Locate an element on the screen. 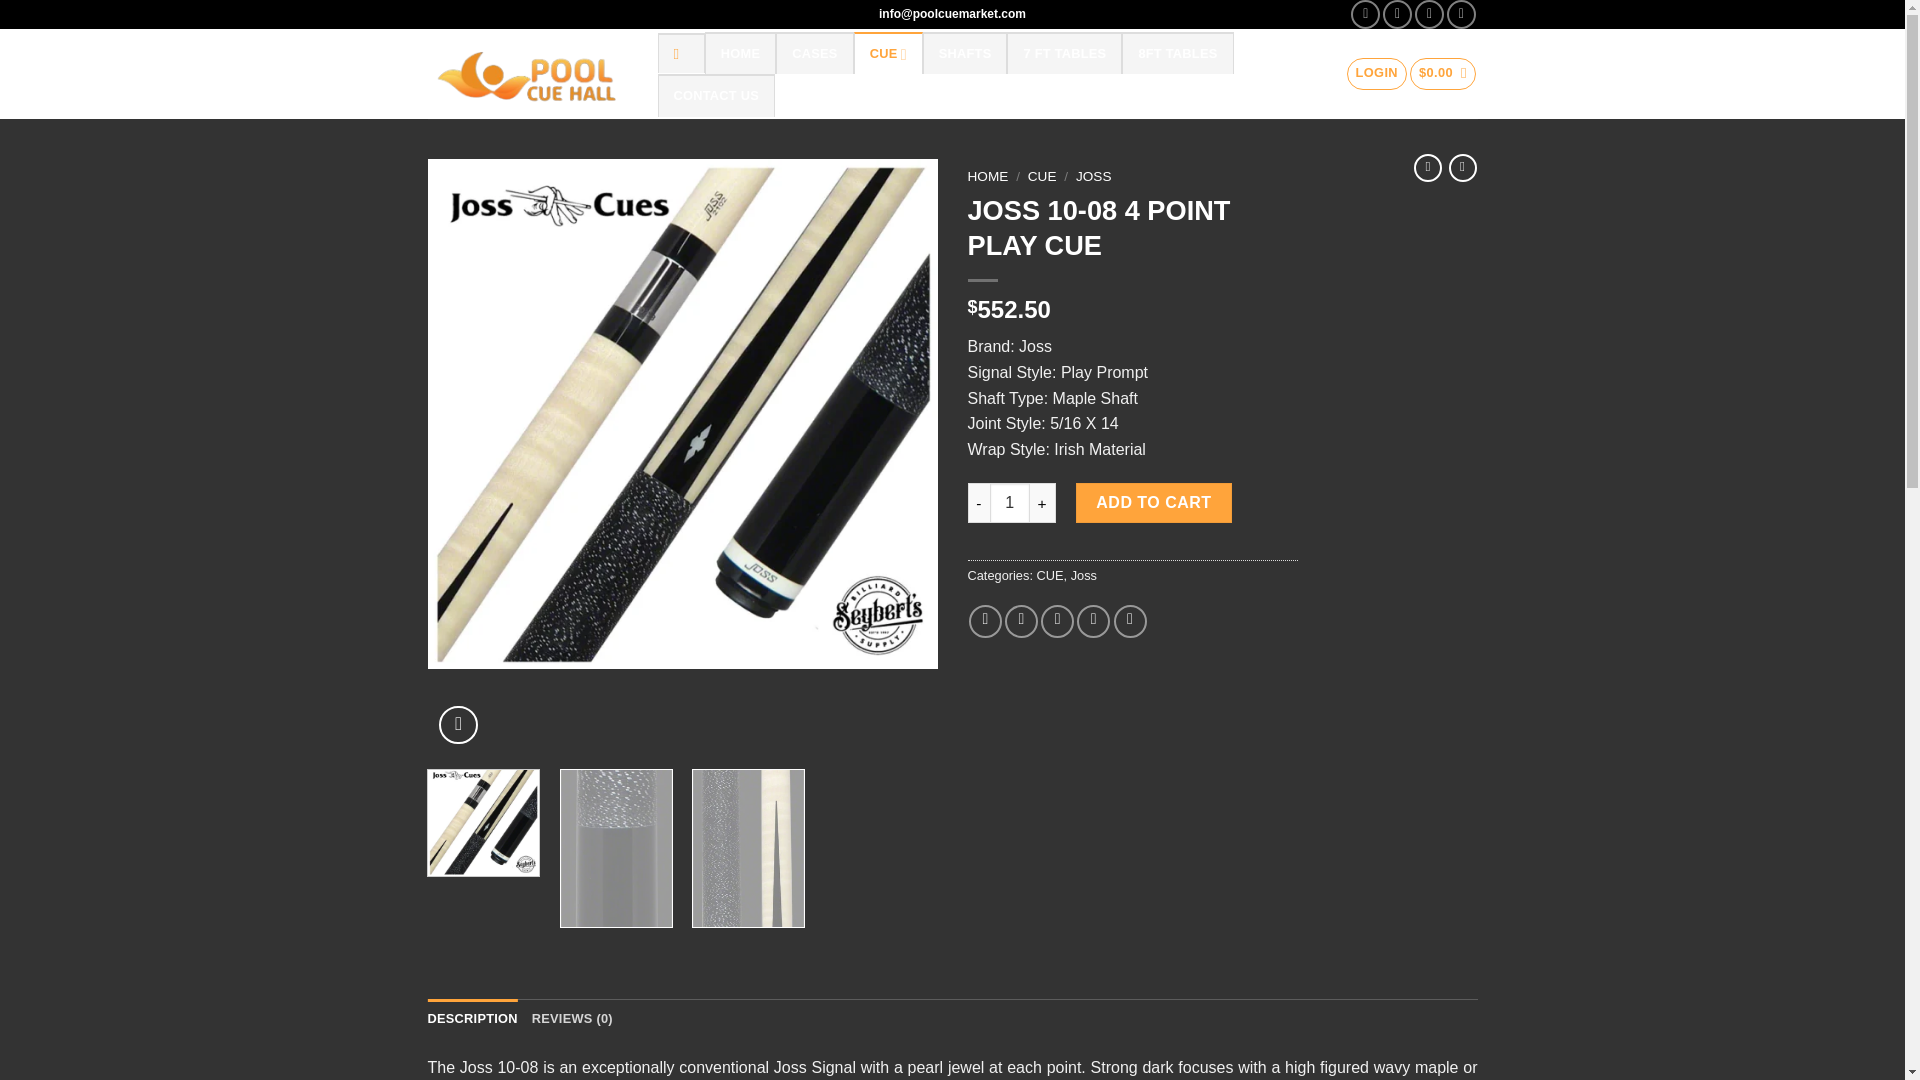  SHAFTS is located at coordinates (966, 53).